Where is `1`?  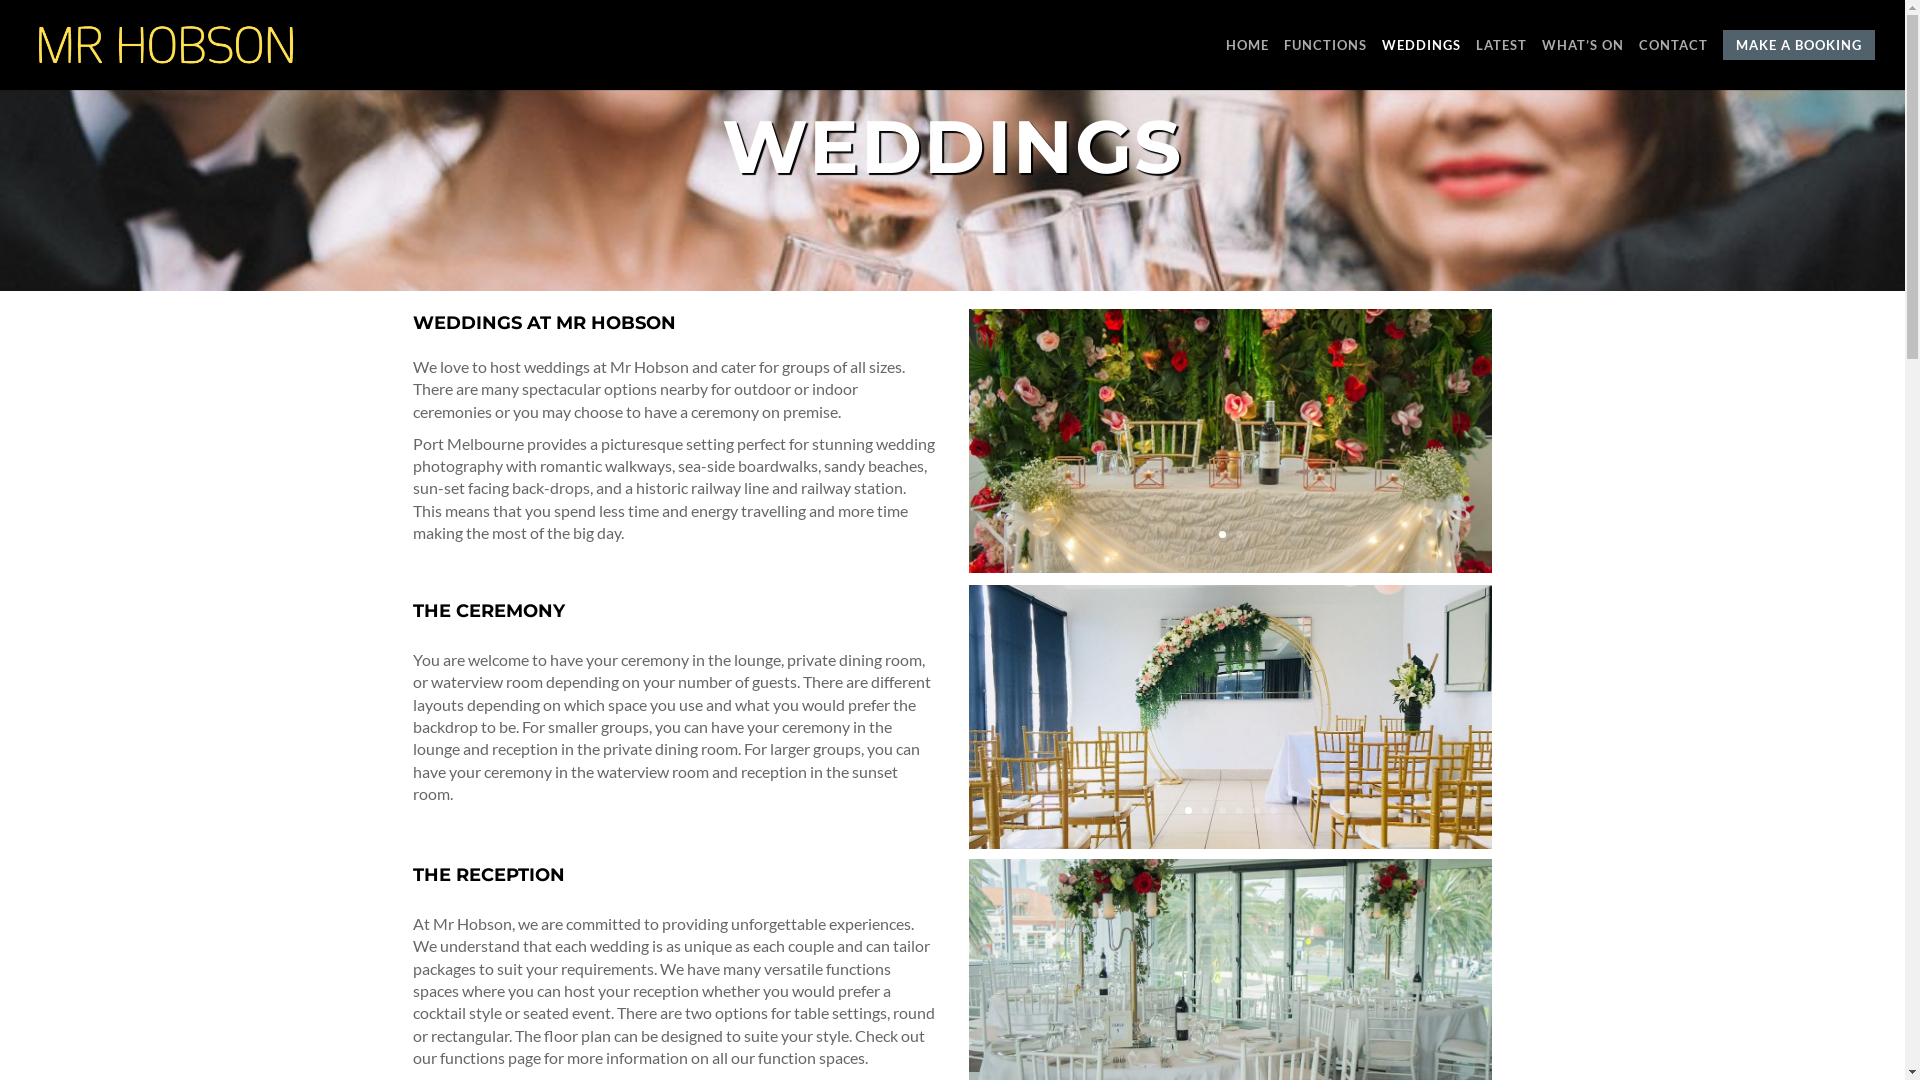
1 is located at coordinates (1222, 534).